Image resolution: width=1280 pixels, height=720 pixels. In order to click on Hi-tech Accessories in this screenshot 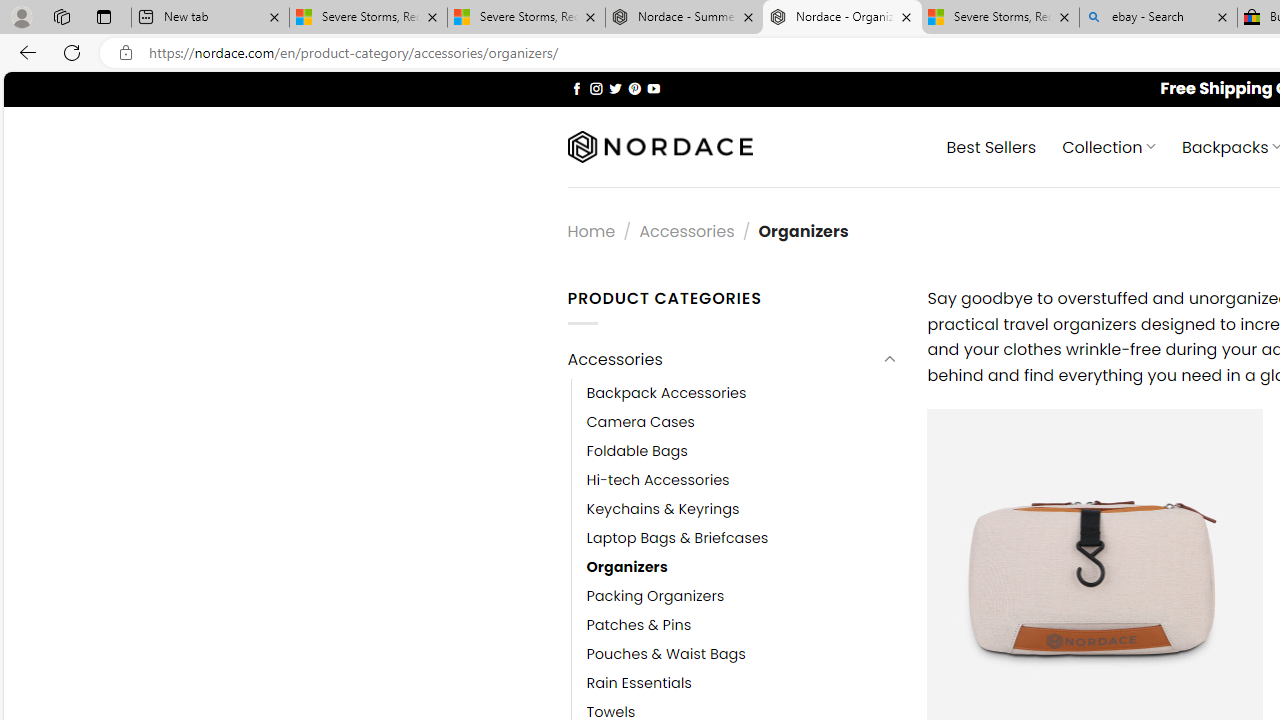, I will do `click(658, 480)`.